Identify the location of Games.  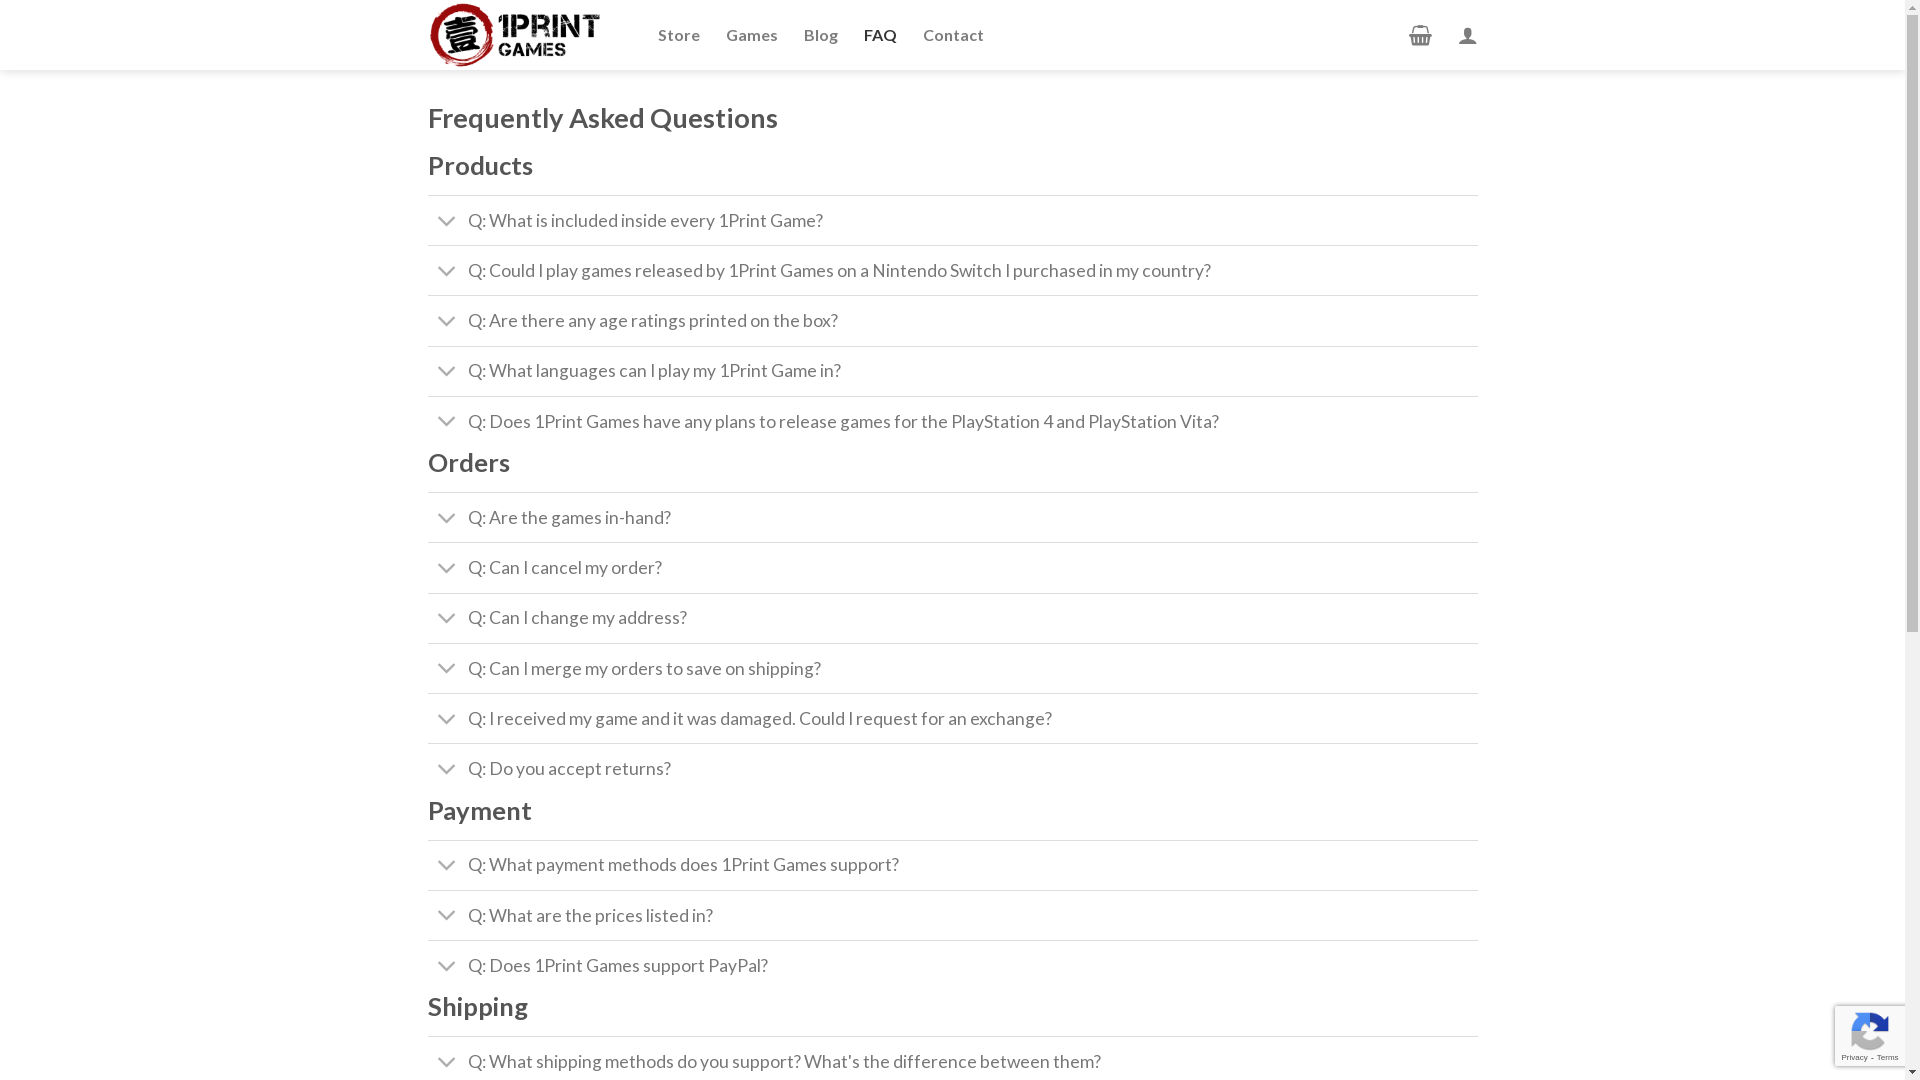
(752, 35).